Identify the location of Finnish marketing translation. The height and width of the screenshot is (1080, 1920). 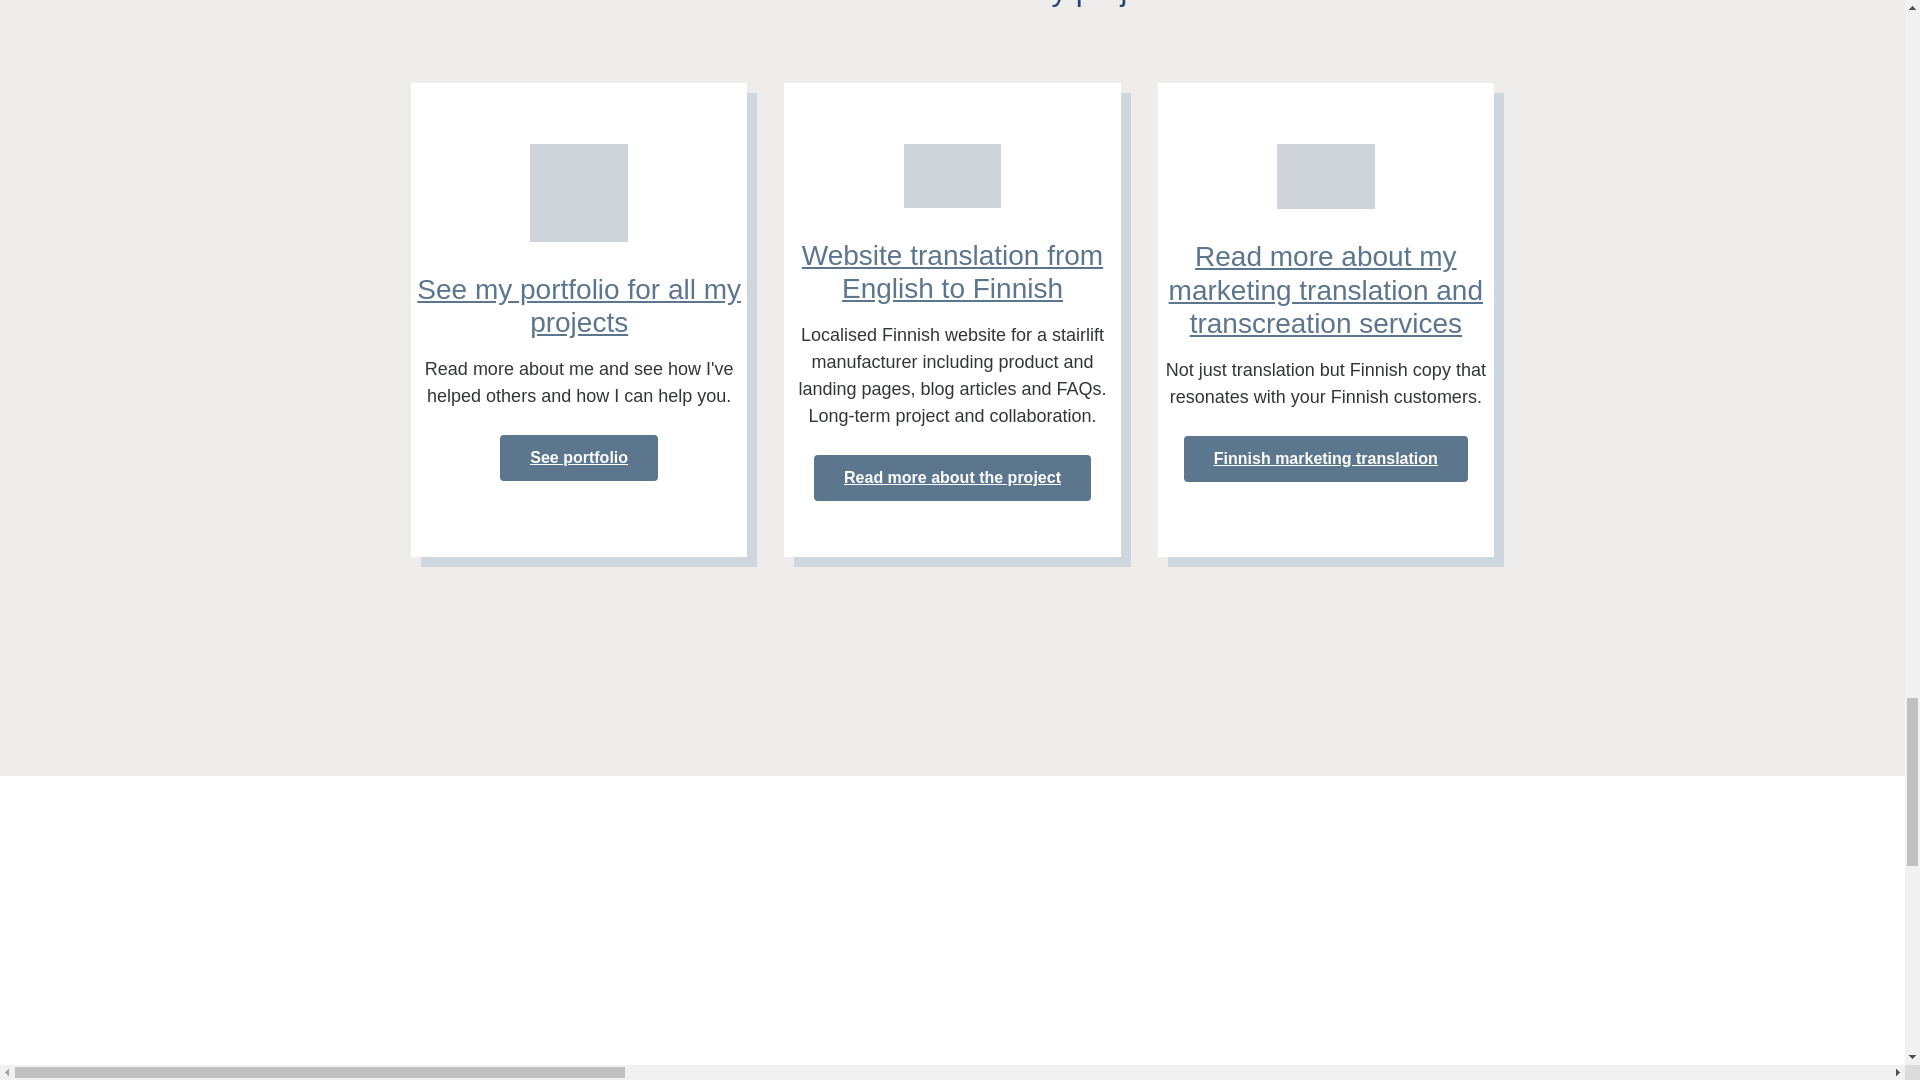
(1326, 458).